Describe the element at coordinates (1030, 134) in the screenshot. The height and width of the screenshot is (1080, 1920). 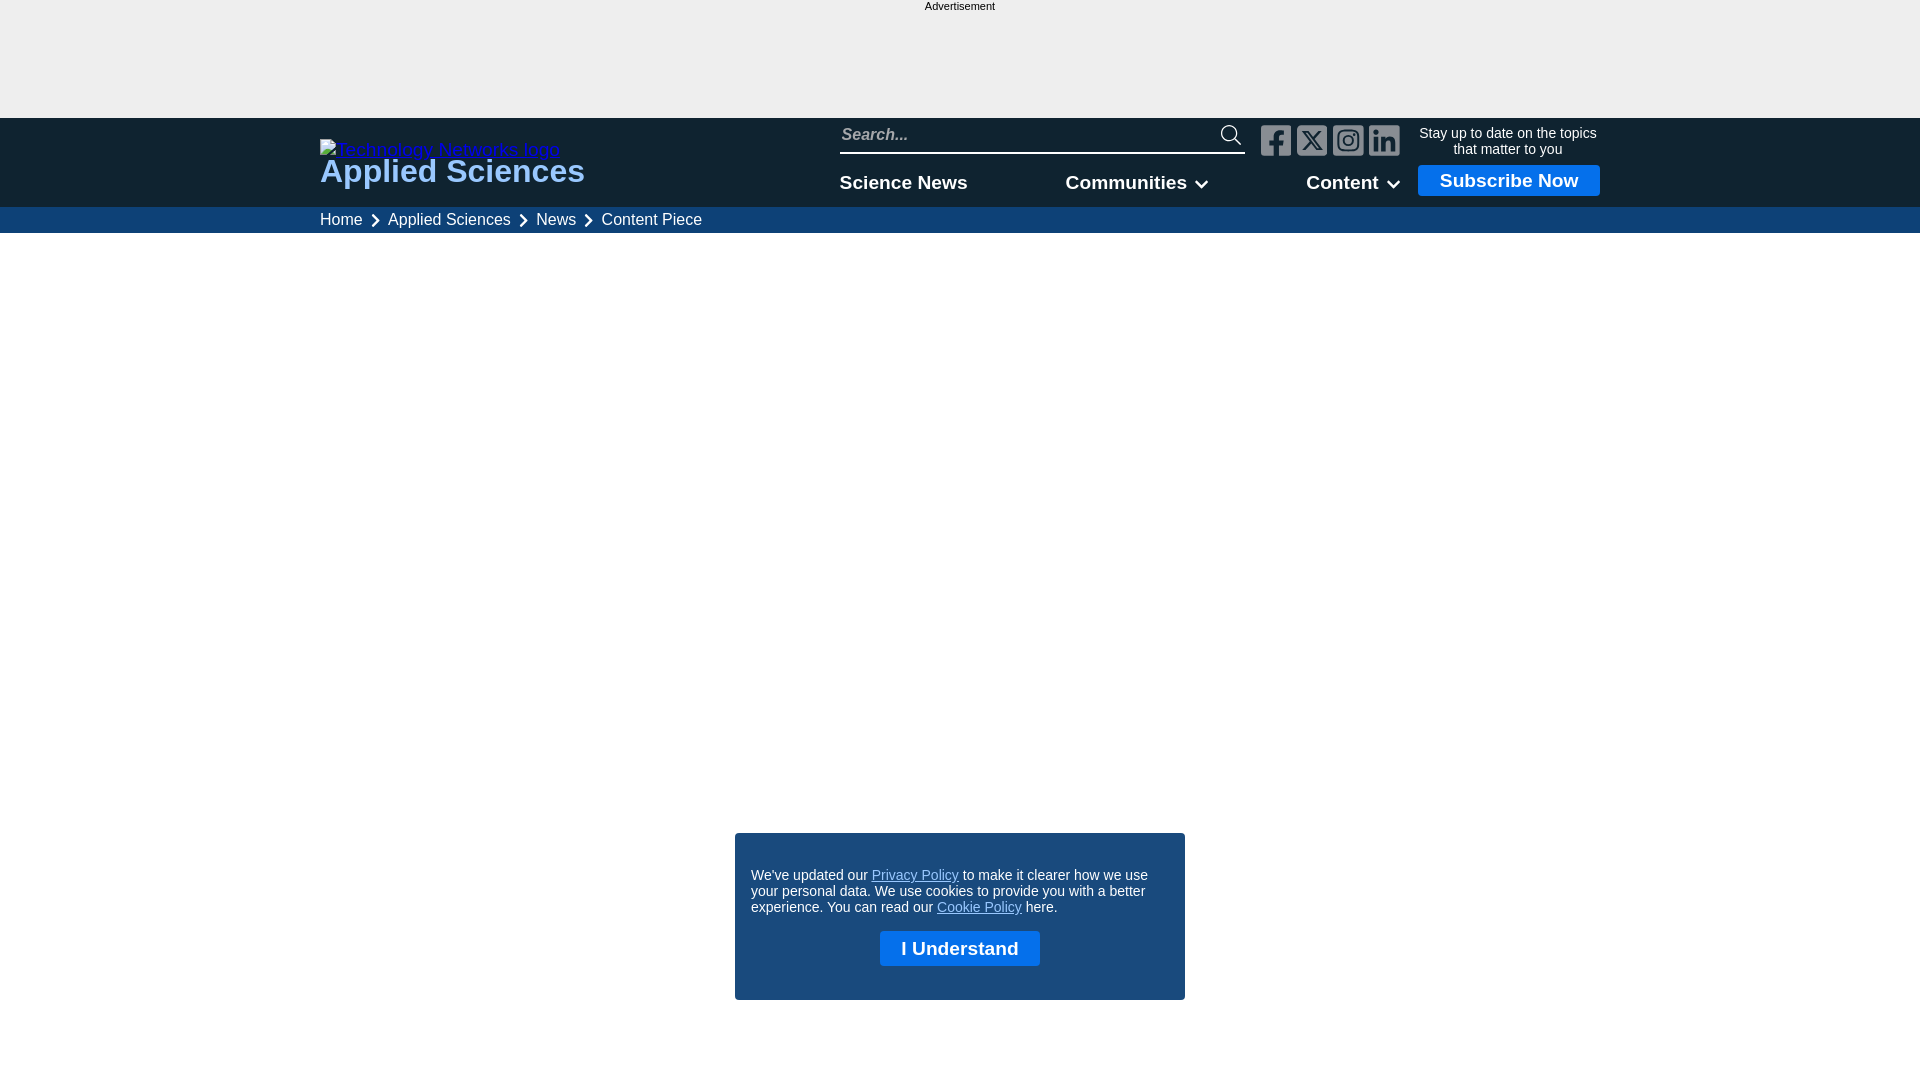
I see `Search Technology Networks website input field` at that location.